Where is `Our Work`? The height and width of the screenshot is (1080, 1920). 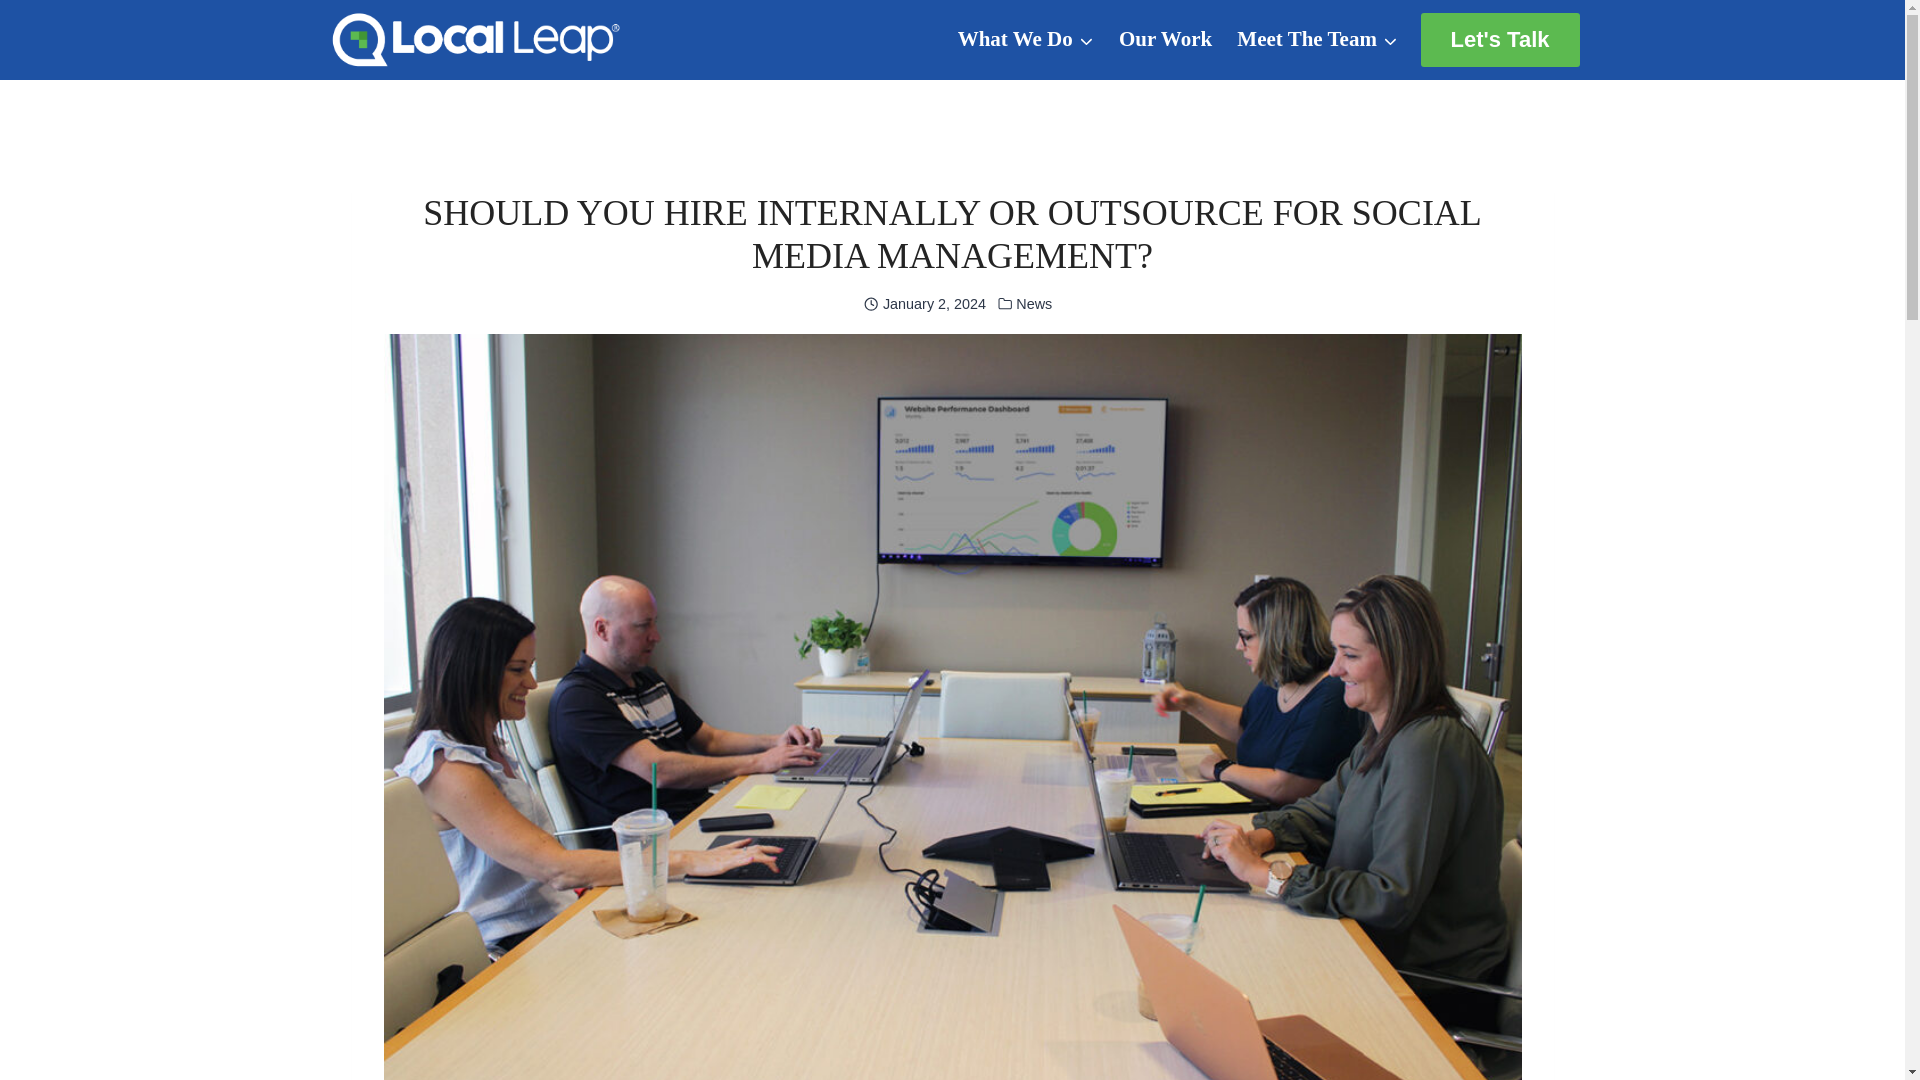
Our Work is located at coordinates (1164, 40).